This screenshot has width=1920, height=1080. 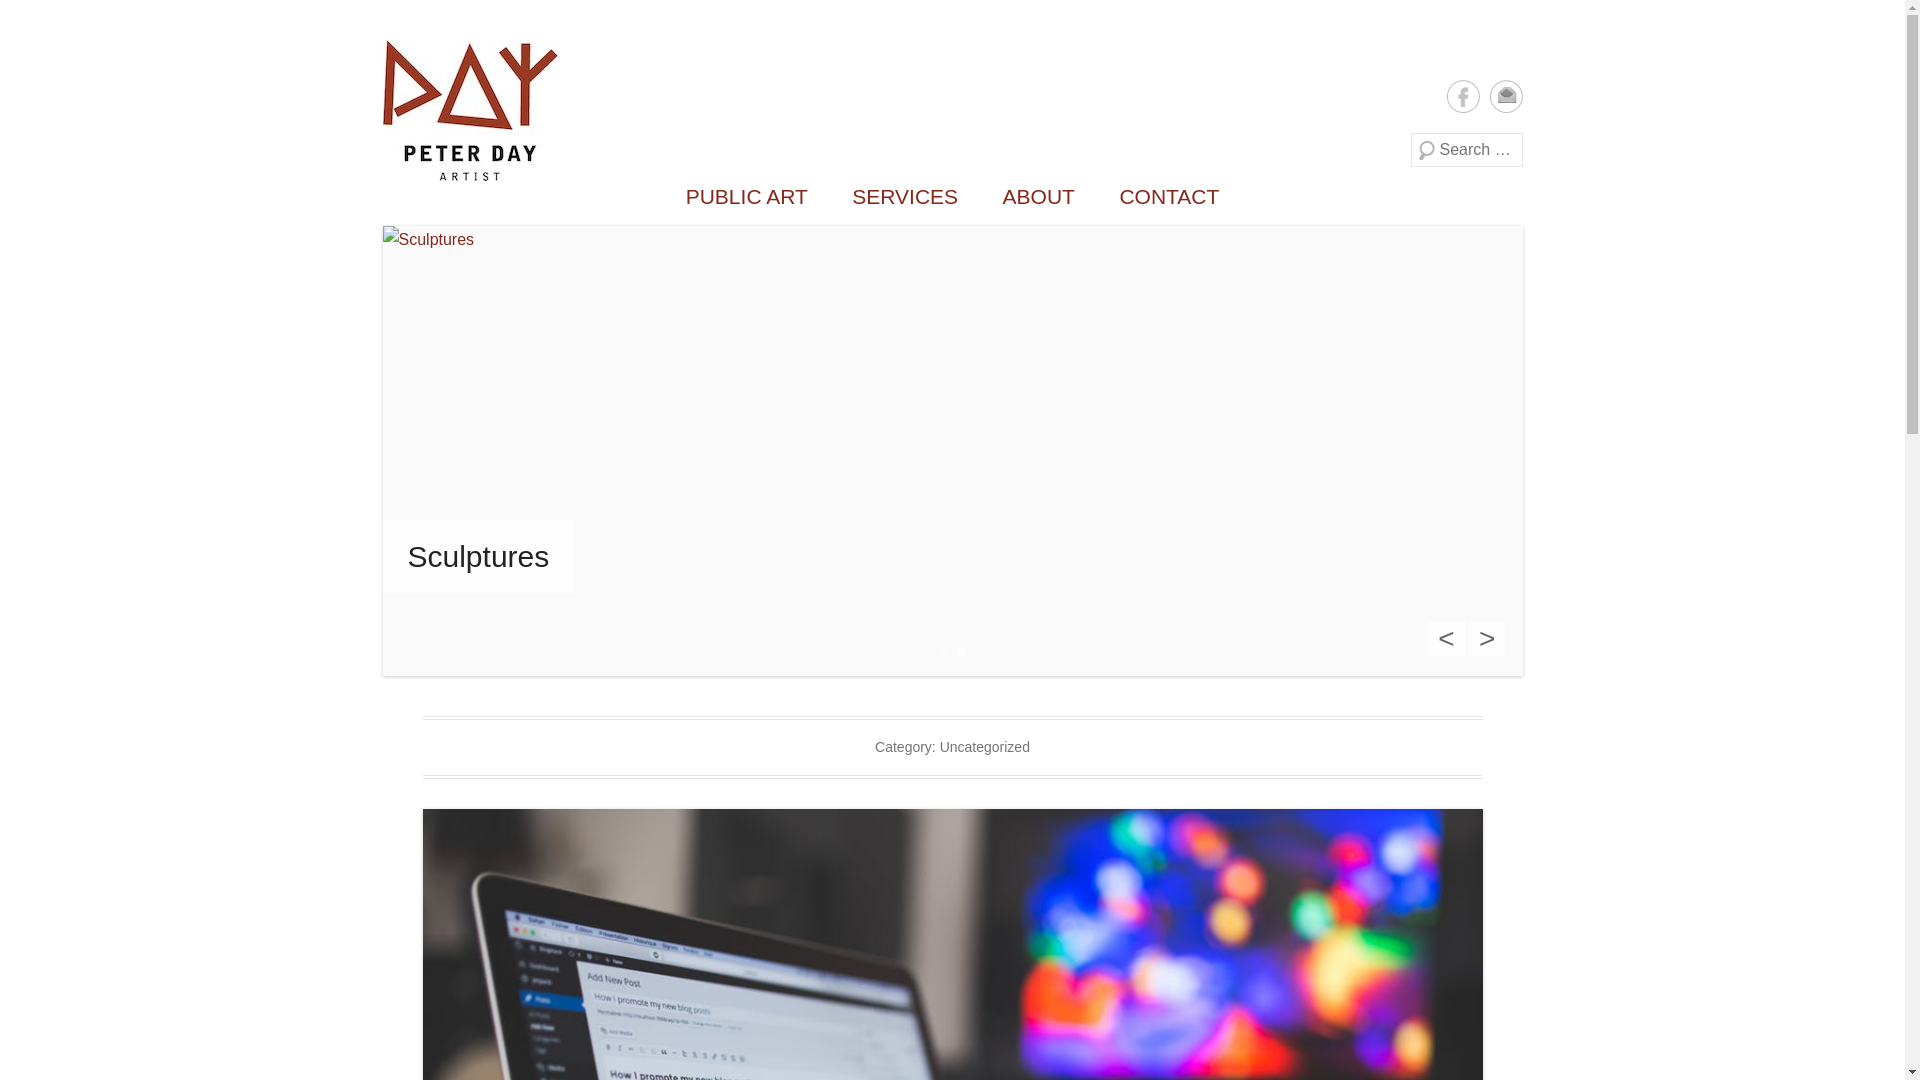 I want to click on PUBLIC ART, so click(x=747, y=196).